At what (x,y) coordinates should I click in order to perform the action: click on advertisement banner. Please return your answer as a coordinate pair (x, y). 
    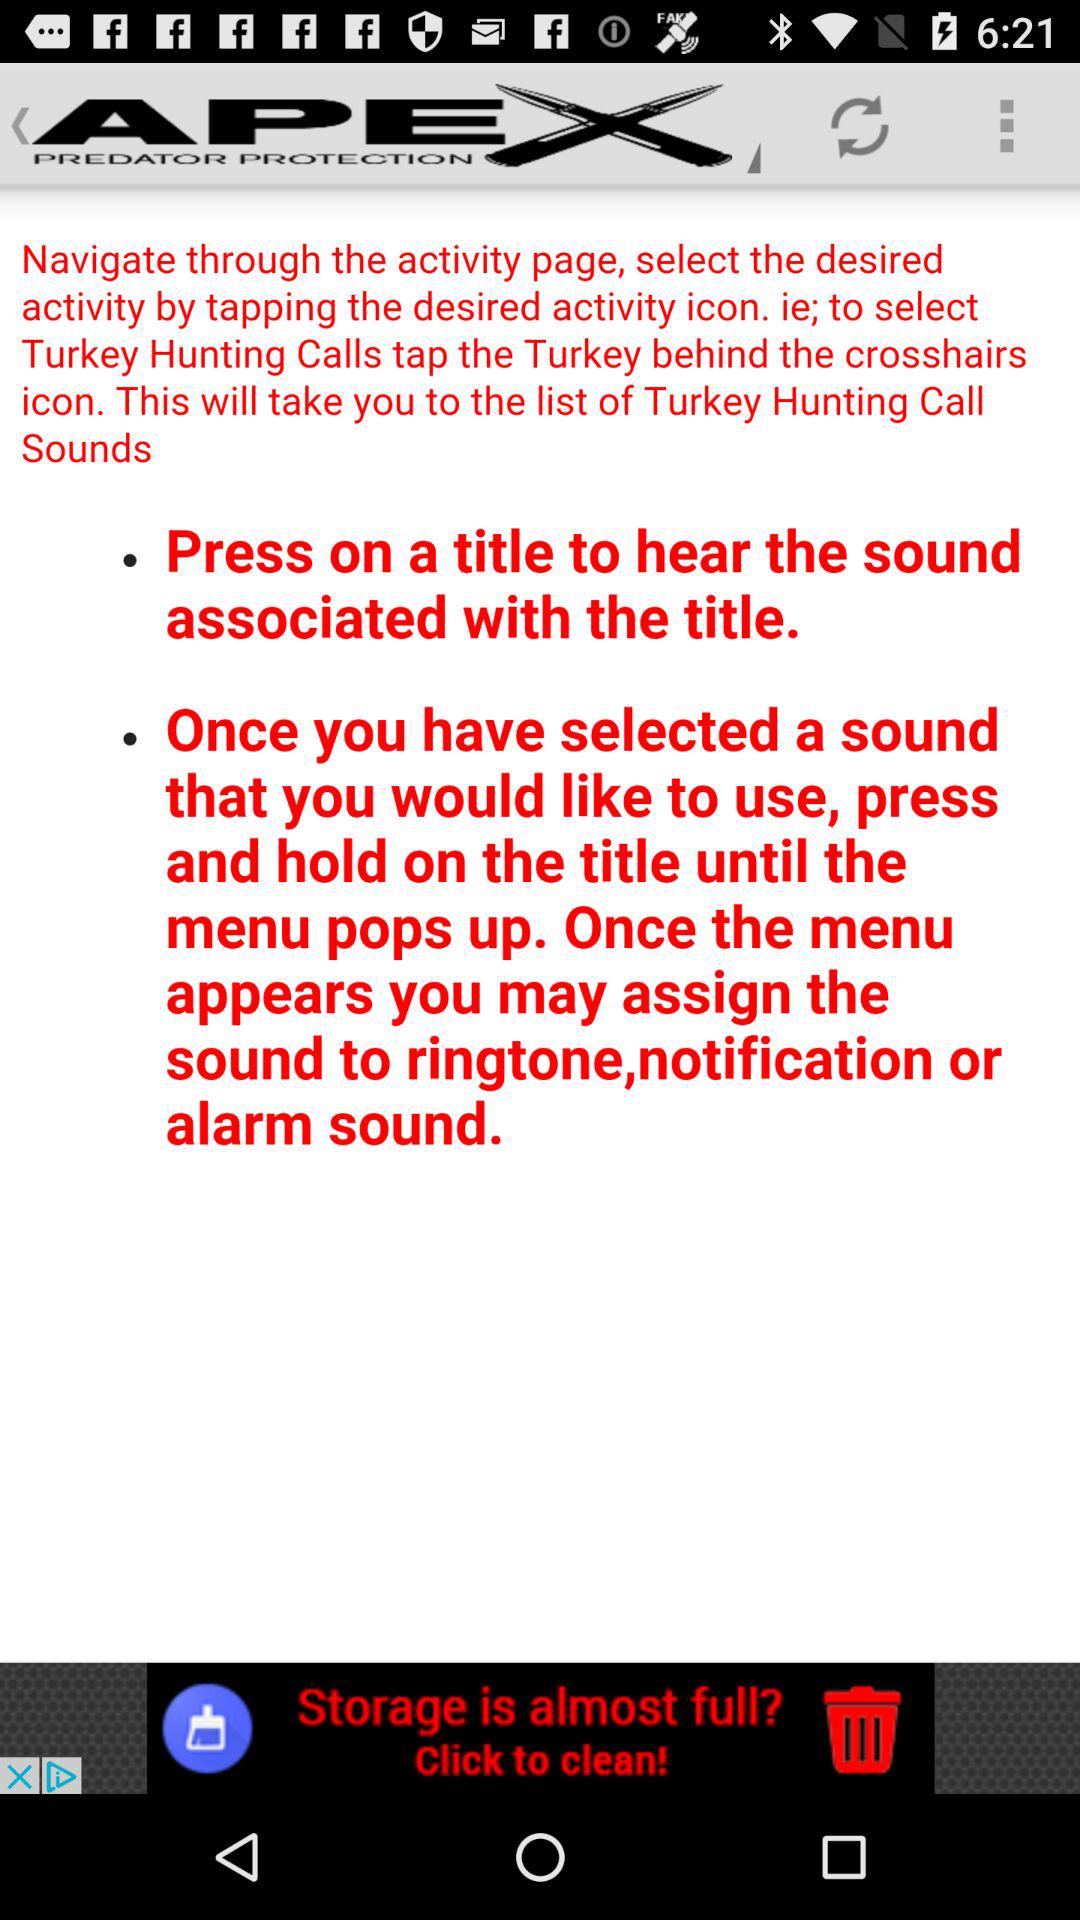
    Looking at the image, I should click on (540, 1728).